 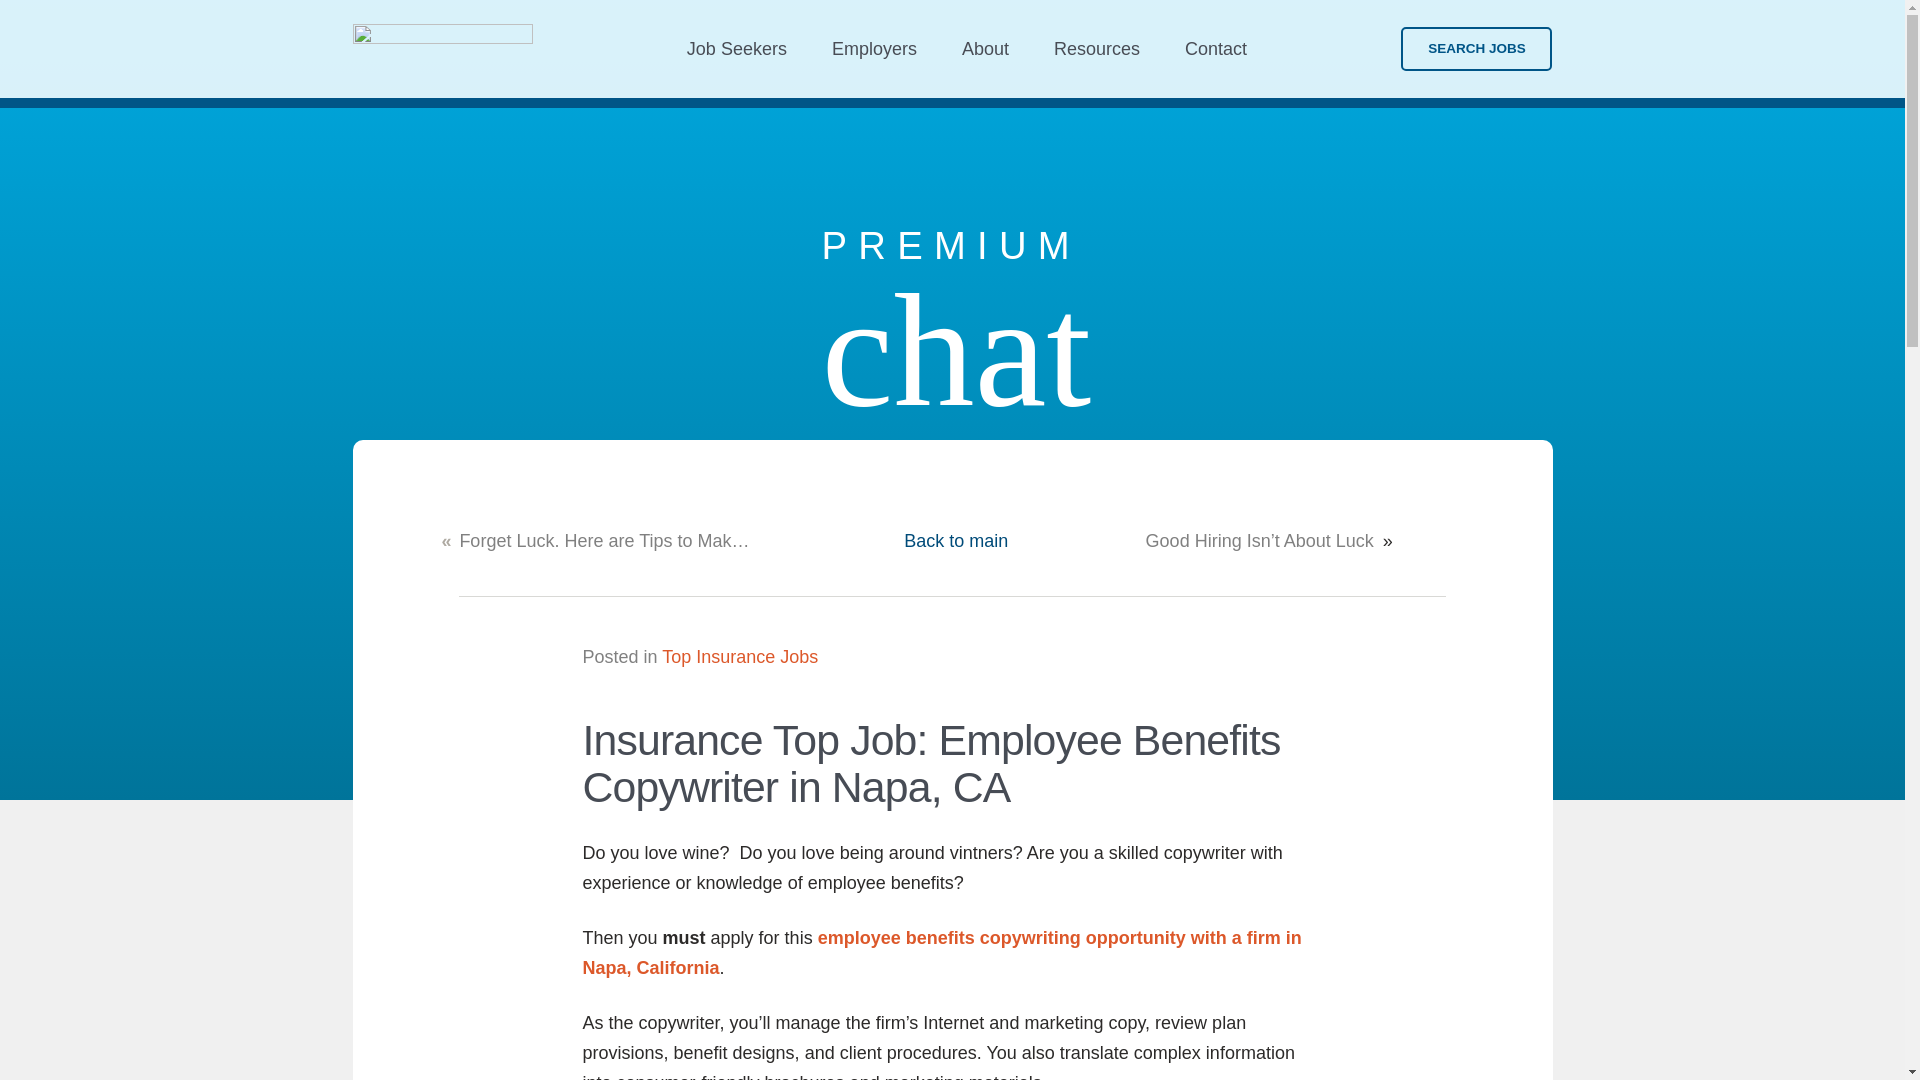 I want to click on Top Insurance Jobs, so click(x=740, y=656).